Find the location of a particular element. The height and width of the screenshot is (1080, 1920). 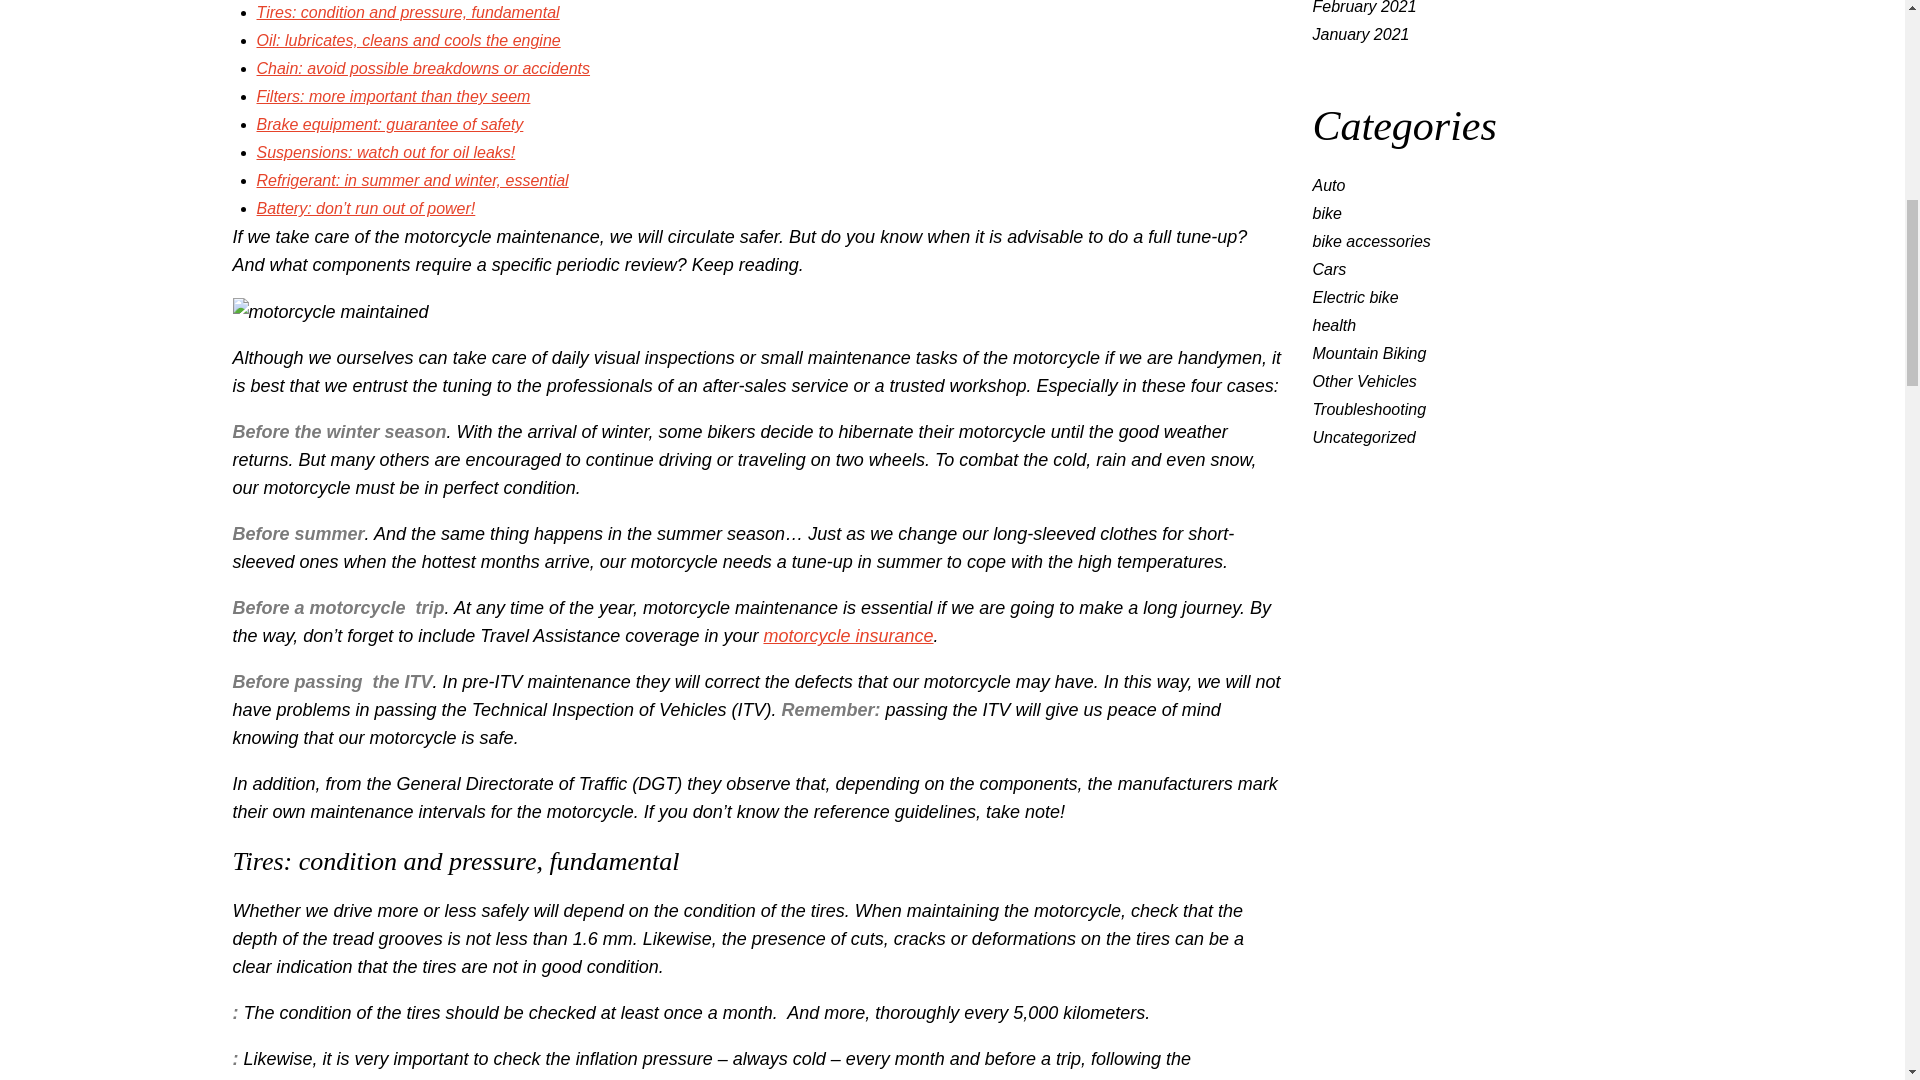

motorcycle insurance is located at coordinates (848, 636).